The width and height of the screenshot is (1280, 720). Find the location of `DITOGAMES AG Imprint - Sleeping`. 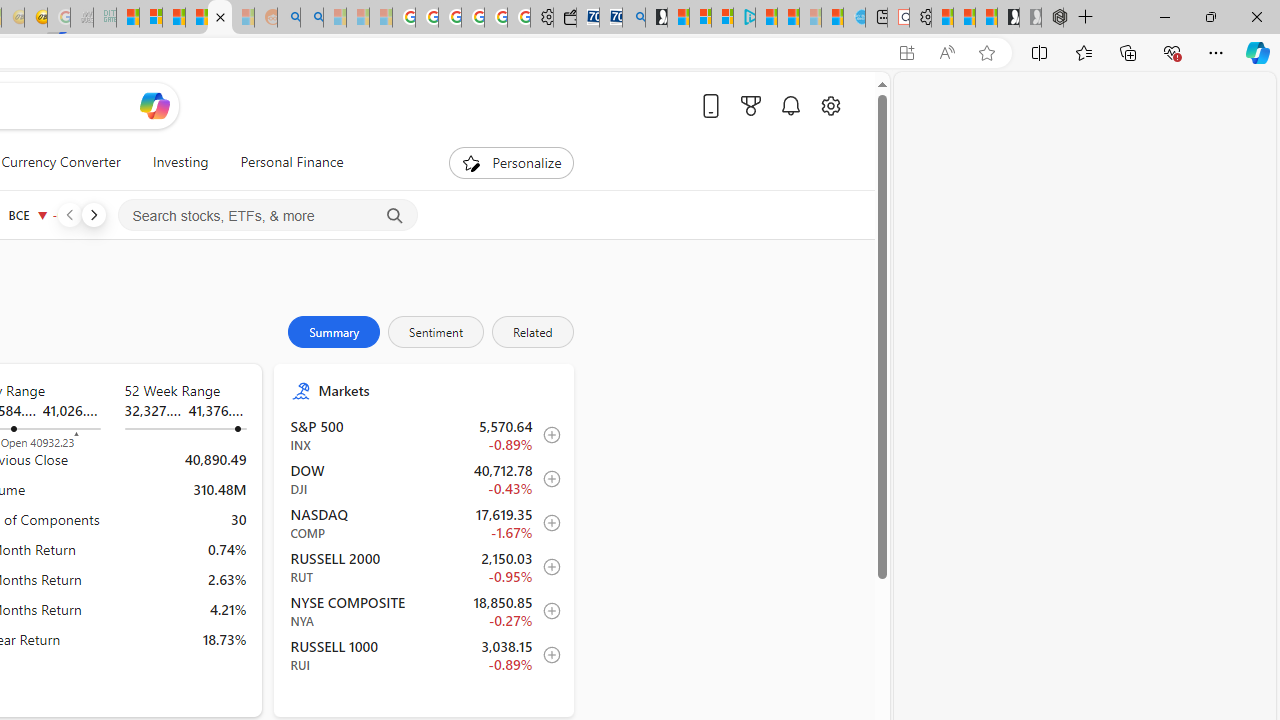

DITOGAMES AG Imprint - Sleeping is located at coordinates (104, 18).